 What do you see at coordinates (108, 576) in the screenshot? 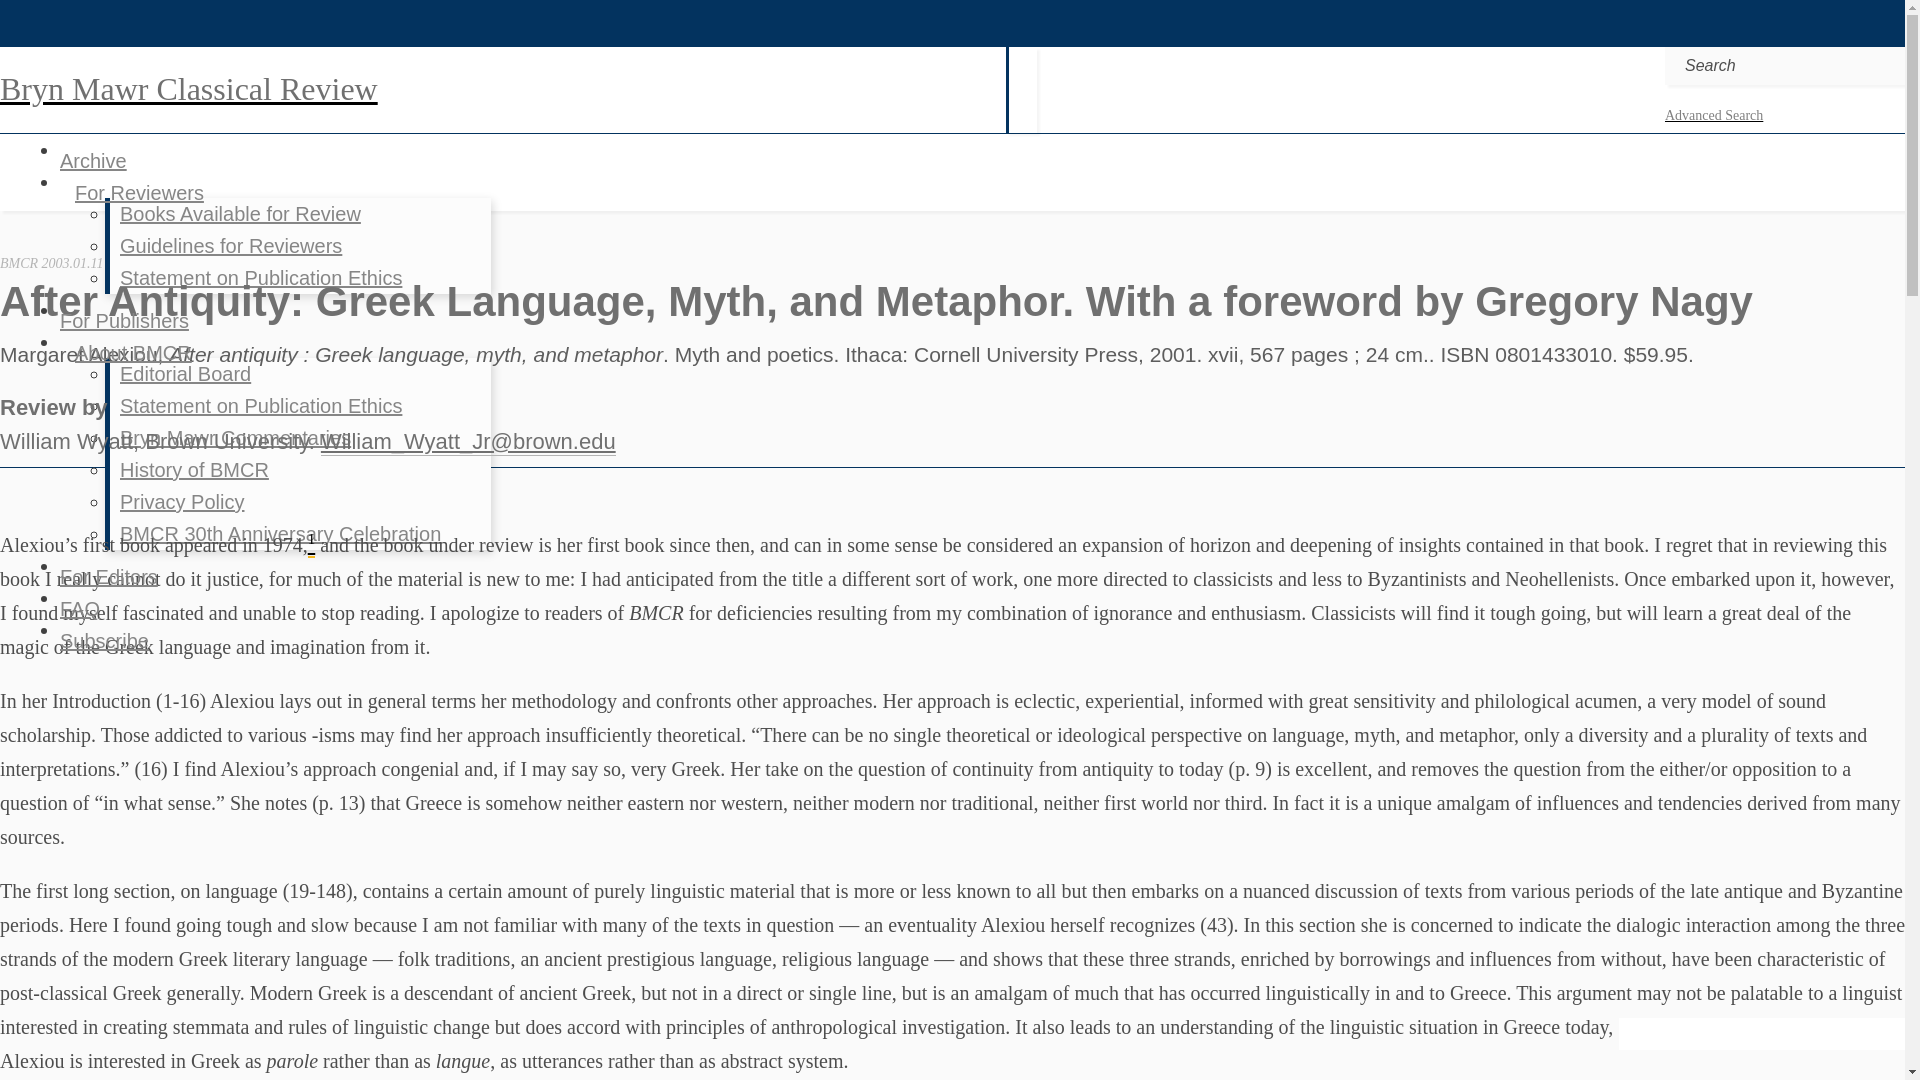
I see `For Editors` at bounding box center [108, 576].